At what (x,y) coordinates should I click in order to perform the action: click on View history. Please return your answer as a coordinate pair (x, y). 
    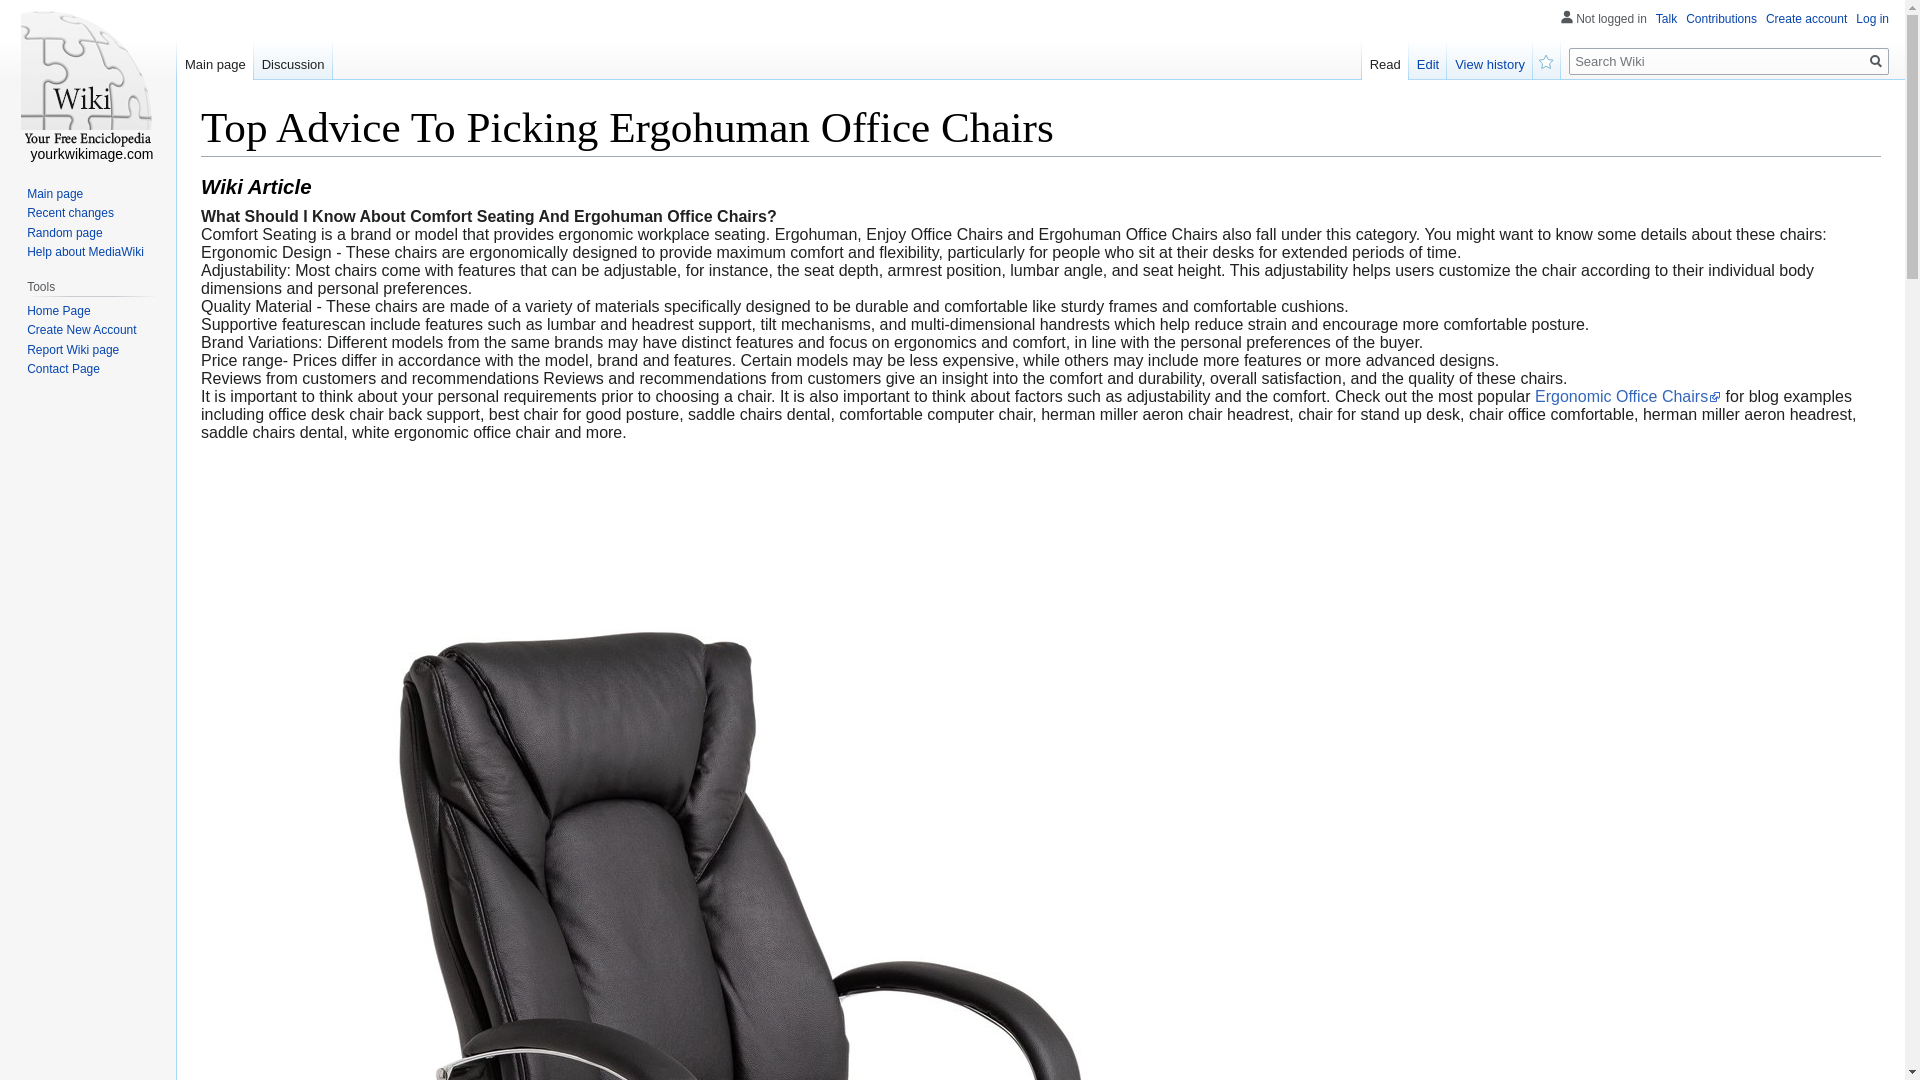
    Looking at the image, I should click on (1490, 59).